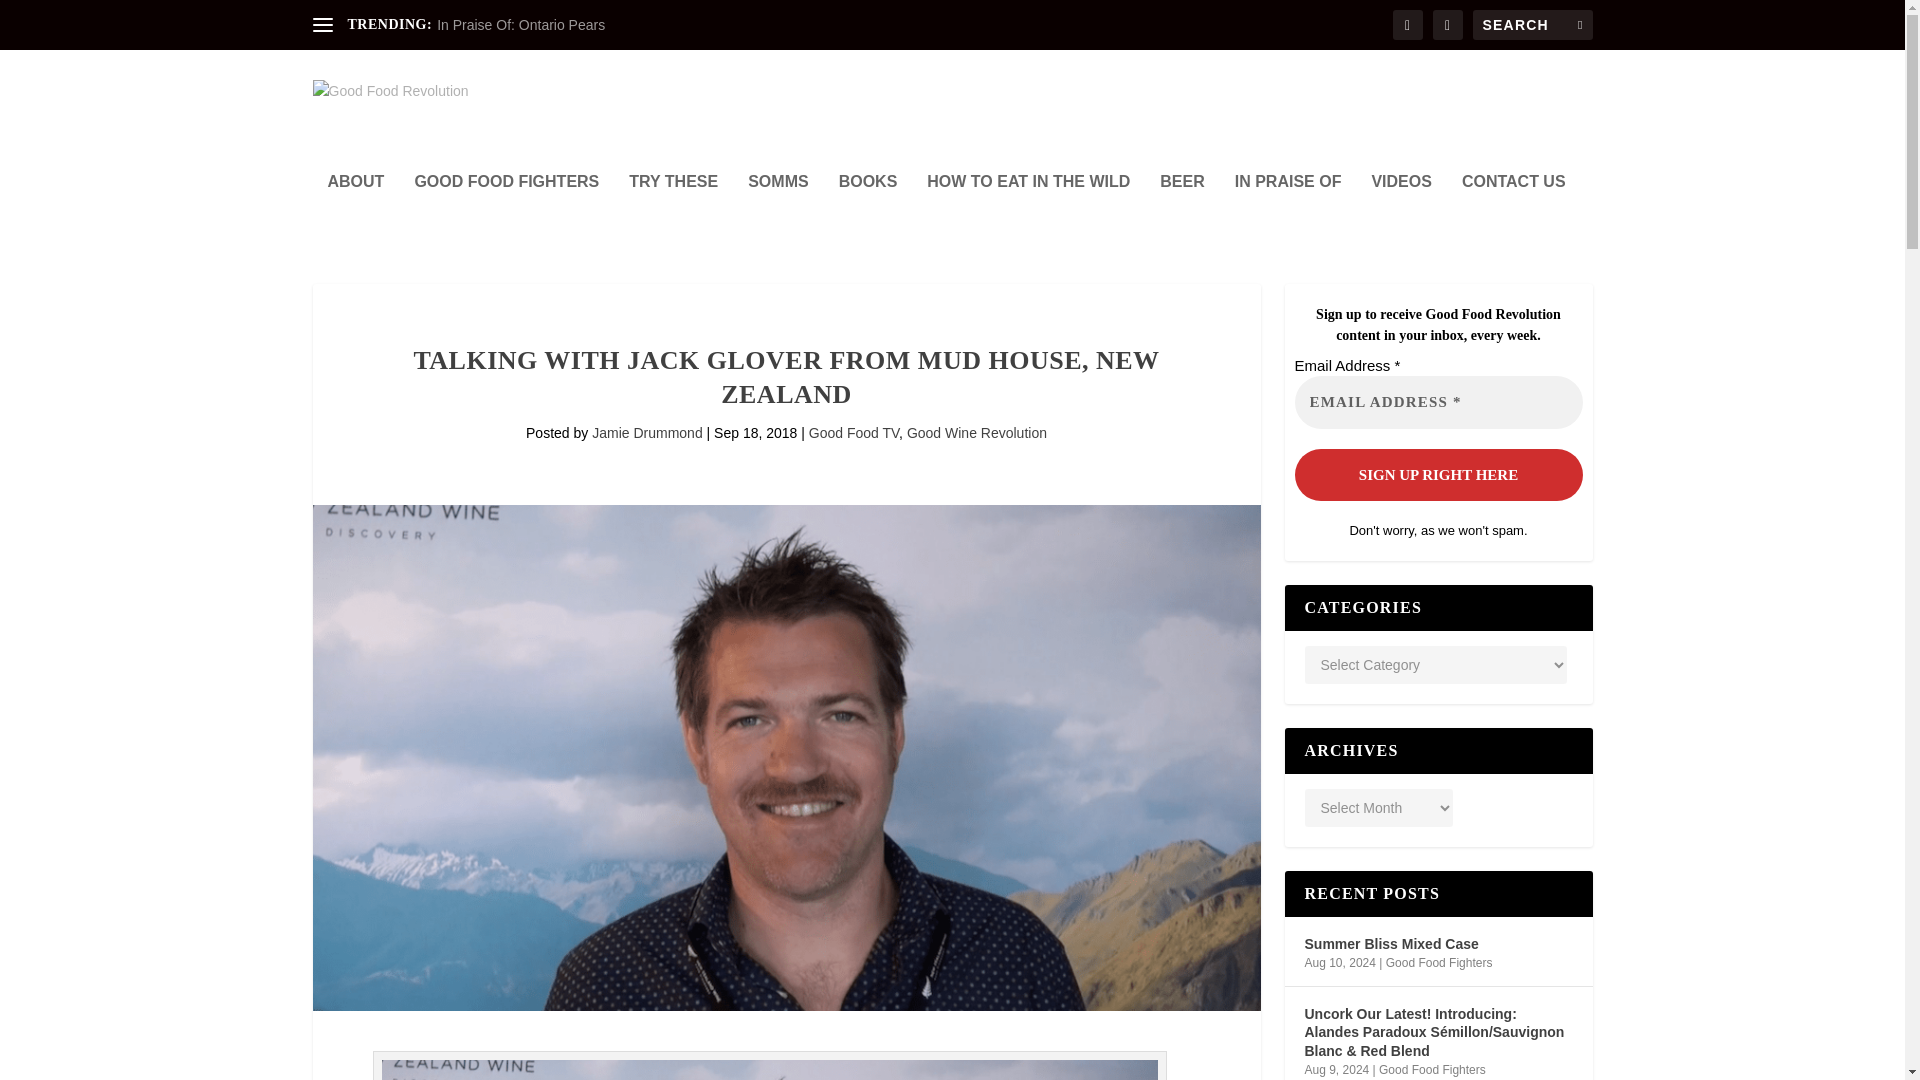 The width and height of the screenshot is (1920, 1080). I want to click on HOW TO EAT IN THE WILD, so click(1028, 208).